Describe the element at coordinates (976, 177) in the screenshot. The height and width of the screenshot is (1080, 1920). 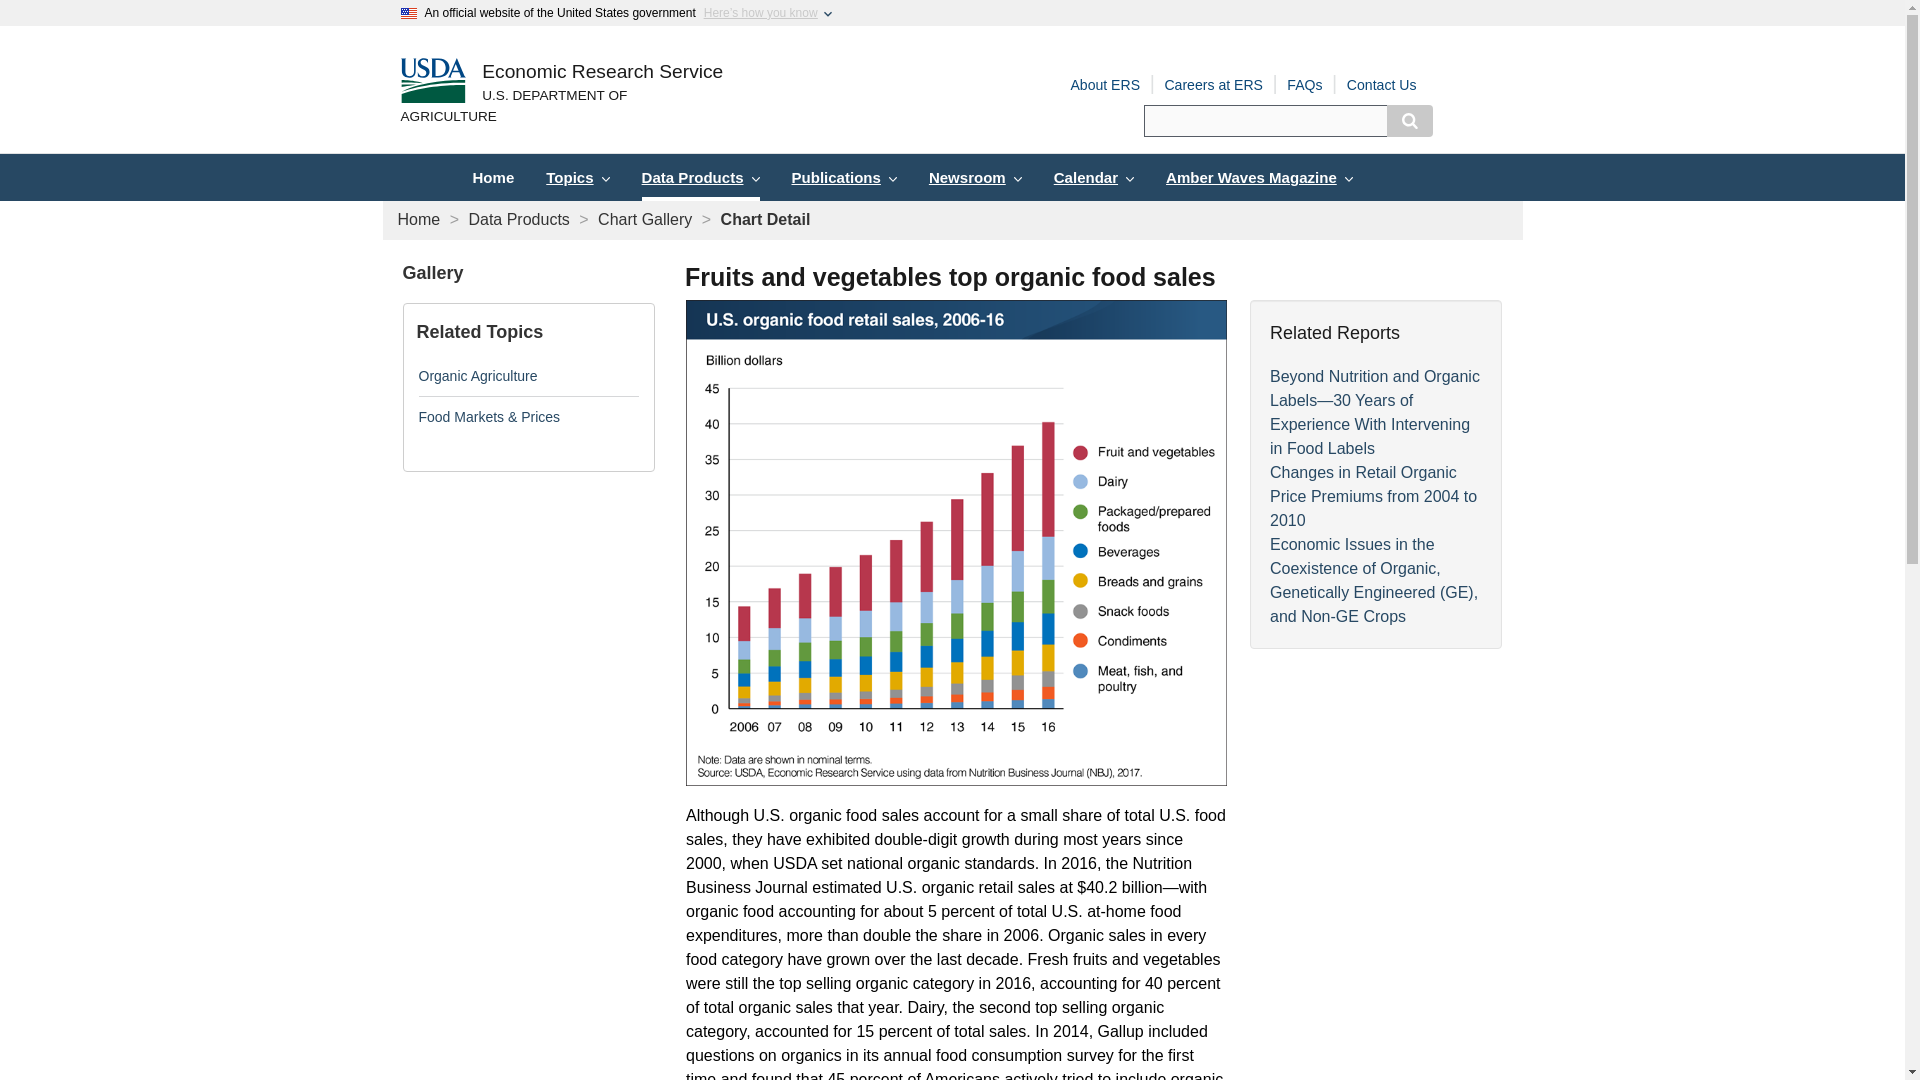
I see `Newsroom` at that location.